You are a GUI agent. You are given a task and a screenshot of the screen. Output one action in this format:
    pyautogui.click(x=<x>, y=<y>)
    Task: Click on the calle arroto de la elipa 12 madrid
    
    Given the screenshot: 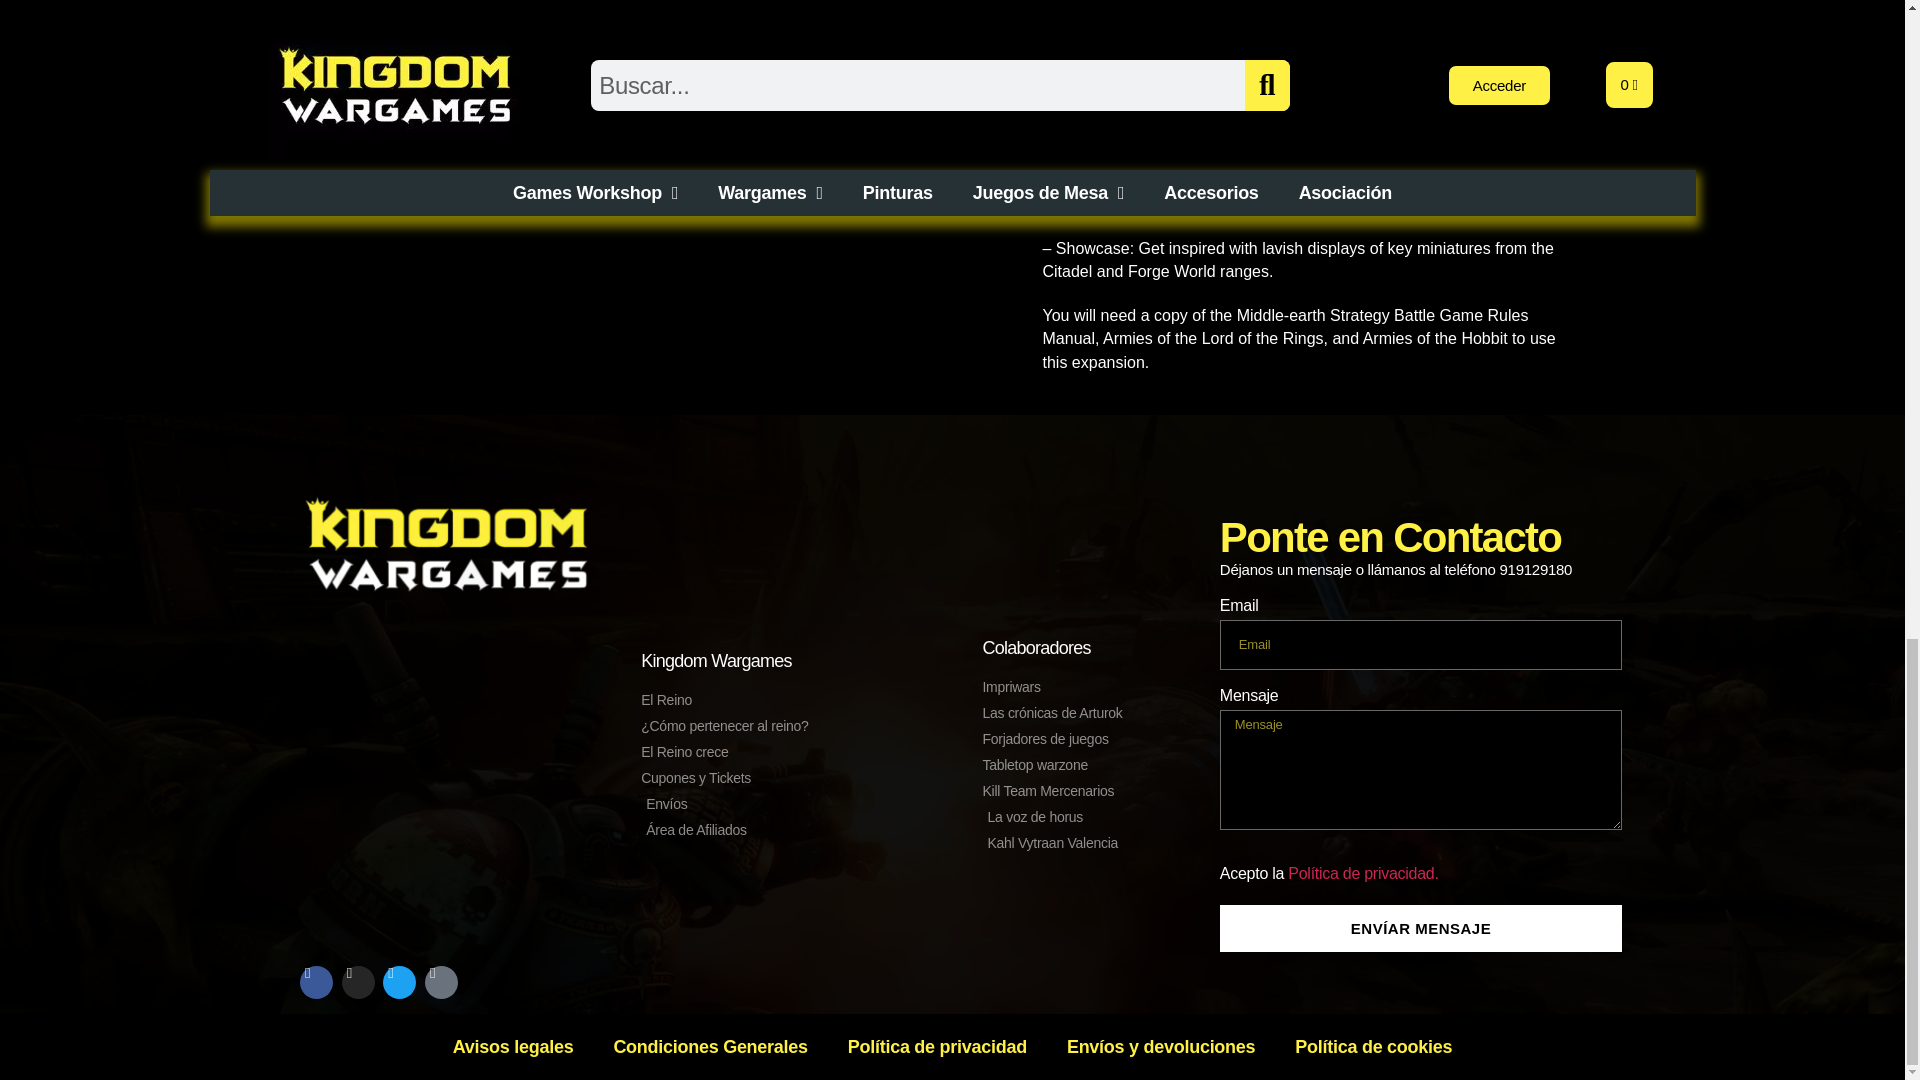 What is the action you would take?
    pyautogui.click(x=447, y=770)
    